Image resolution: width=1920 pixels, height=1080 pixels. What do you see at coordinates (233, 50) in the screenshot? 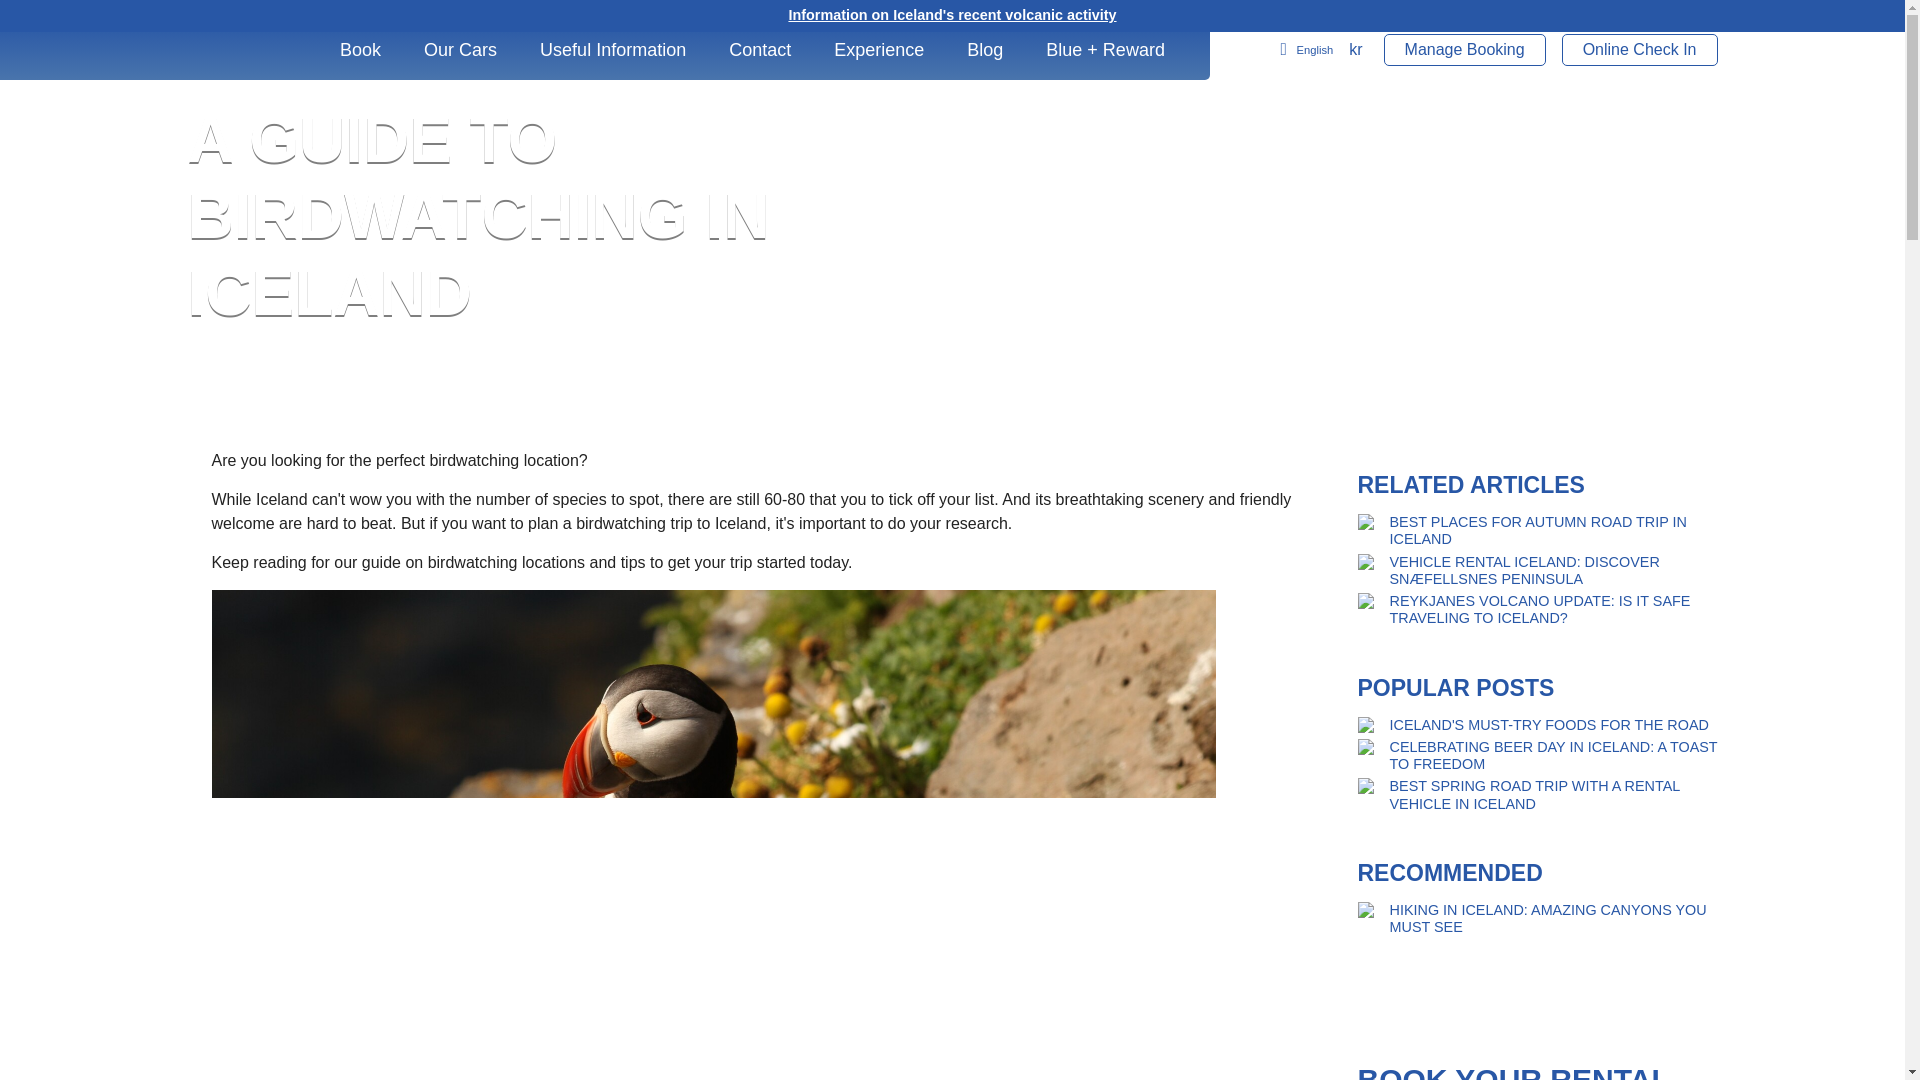
I see `Navbar` at bounding box center [233, 50].